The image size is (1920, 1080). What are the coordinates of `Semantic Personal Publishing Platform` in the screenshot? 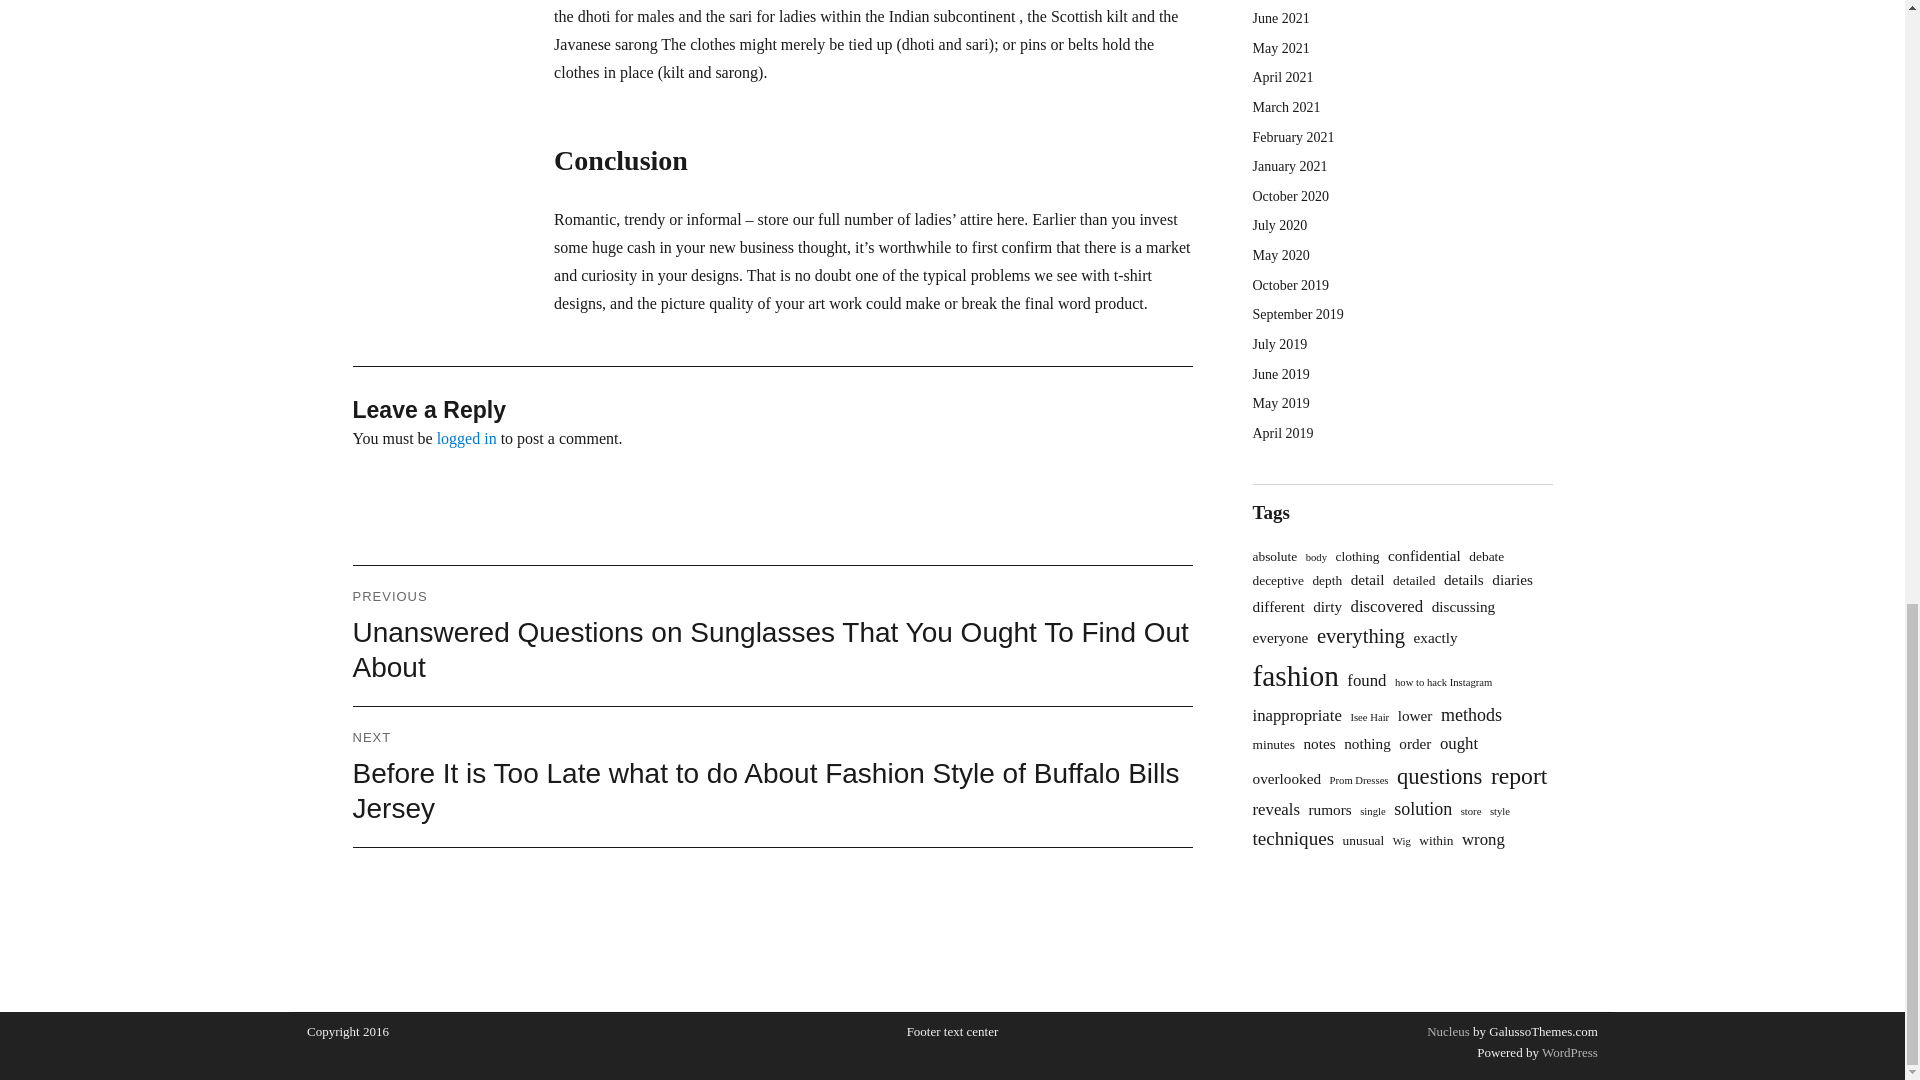 It's located at (1568, 1052).